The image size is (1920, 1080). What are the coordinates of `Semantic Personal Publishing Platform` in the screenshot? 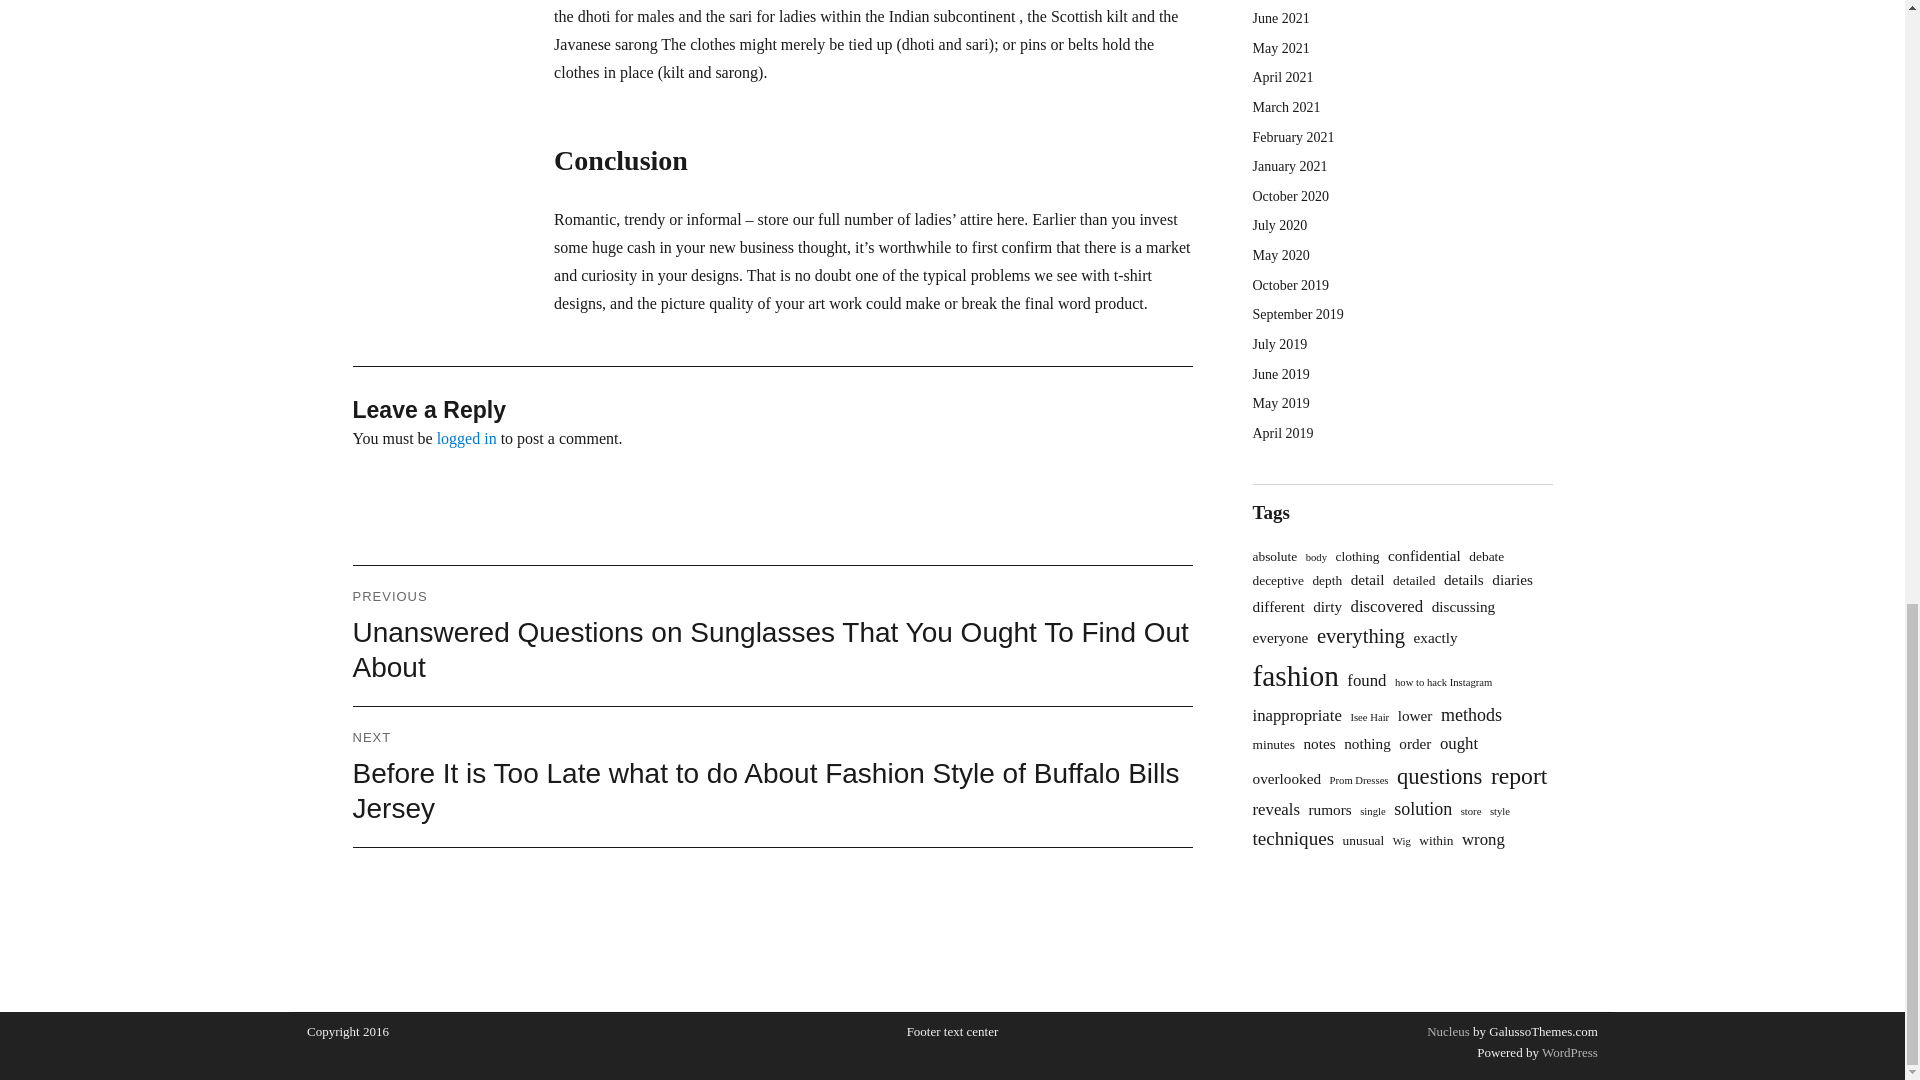 It's located at (1568, 1052).